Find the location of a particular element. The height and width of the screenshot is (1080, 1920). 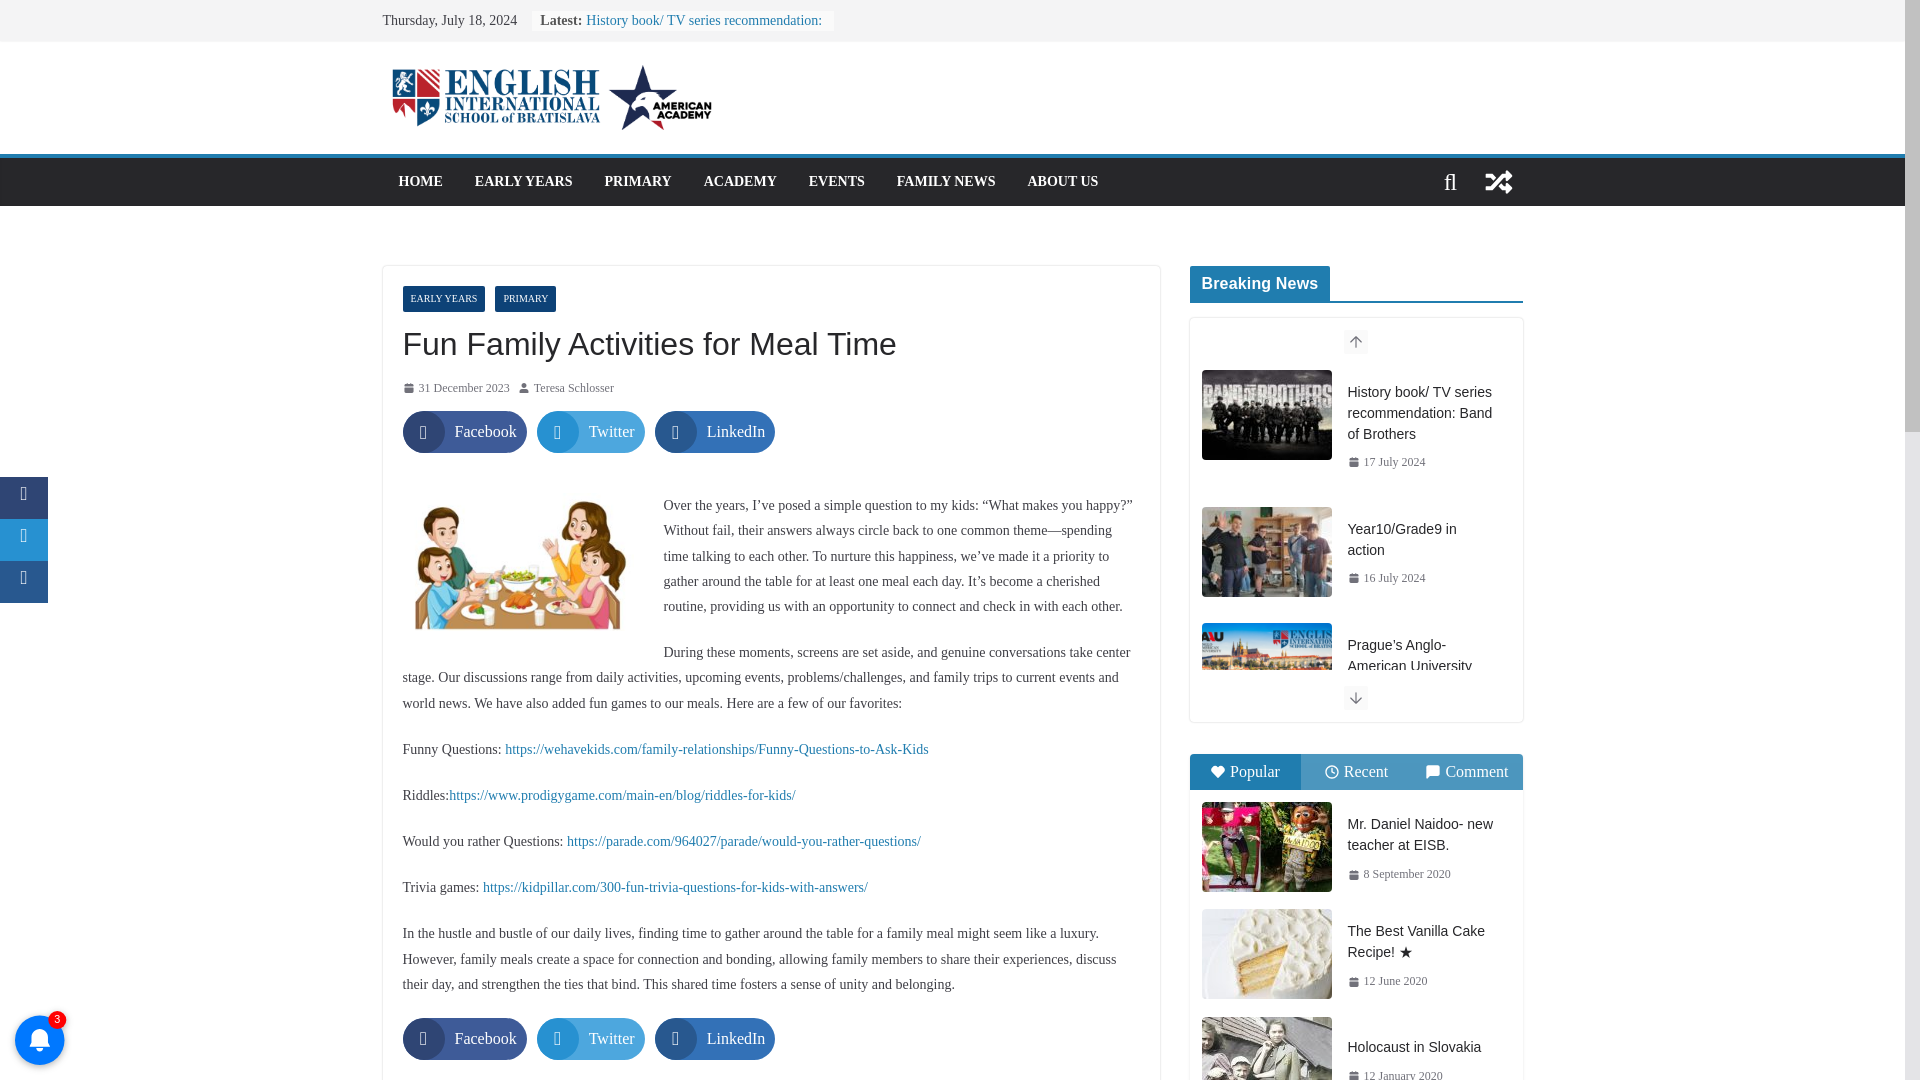

16:23 is located at coordinates (454, 388).